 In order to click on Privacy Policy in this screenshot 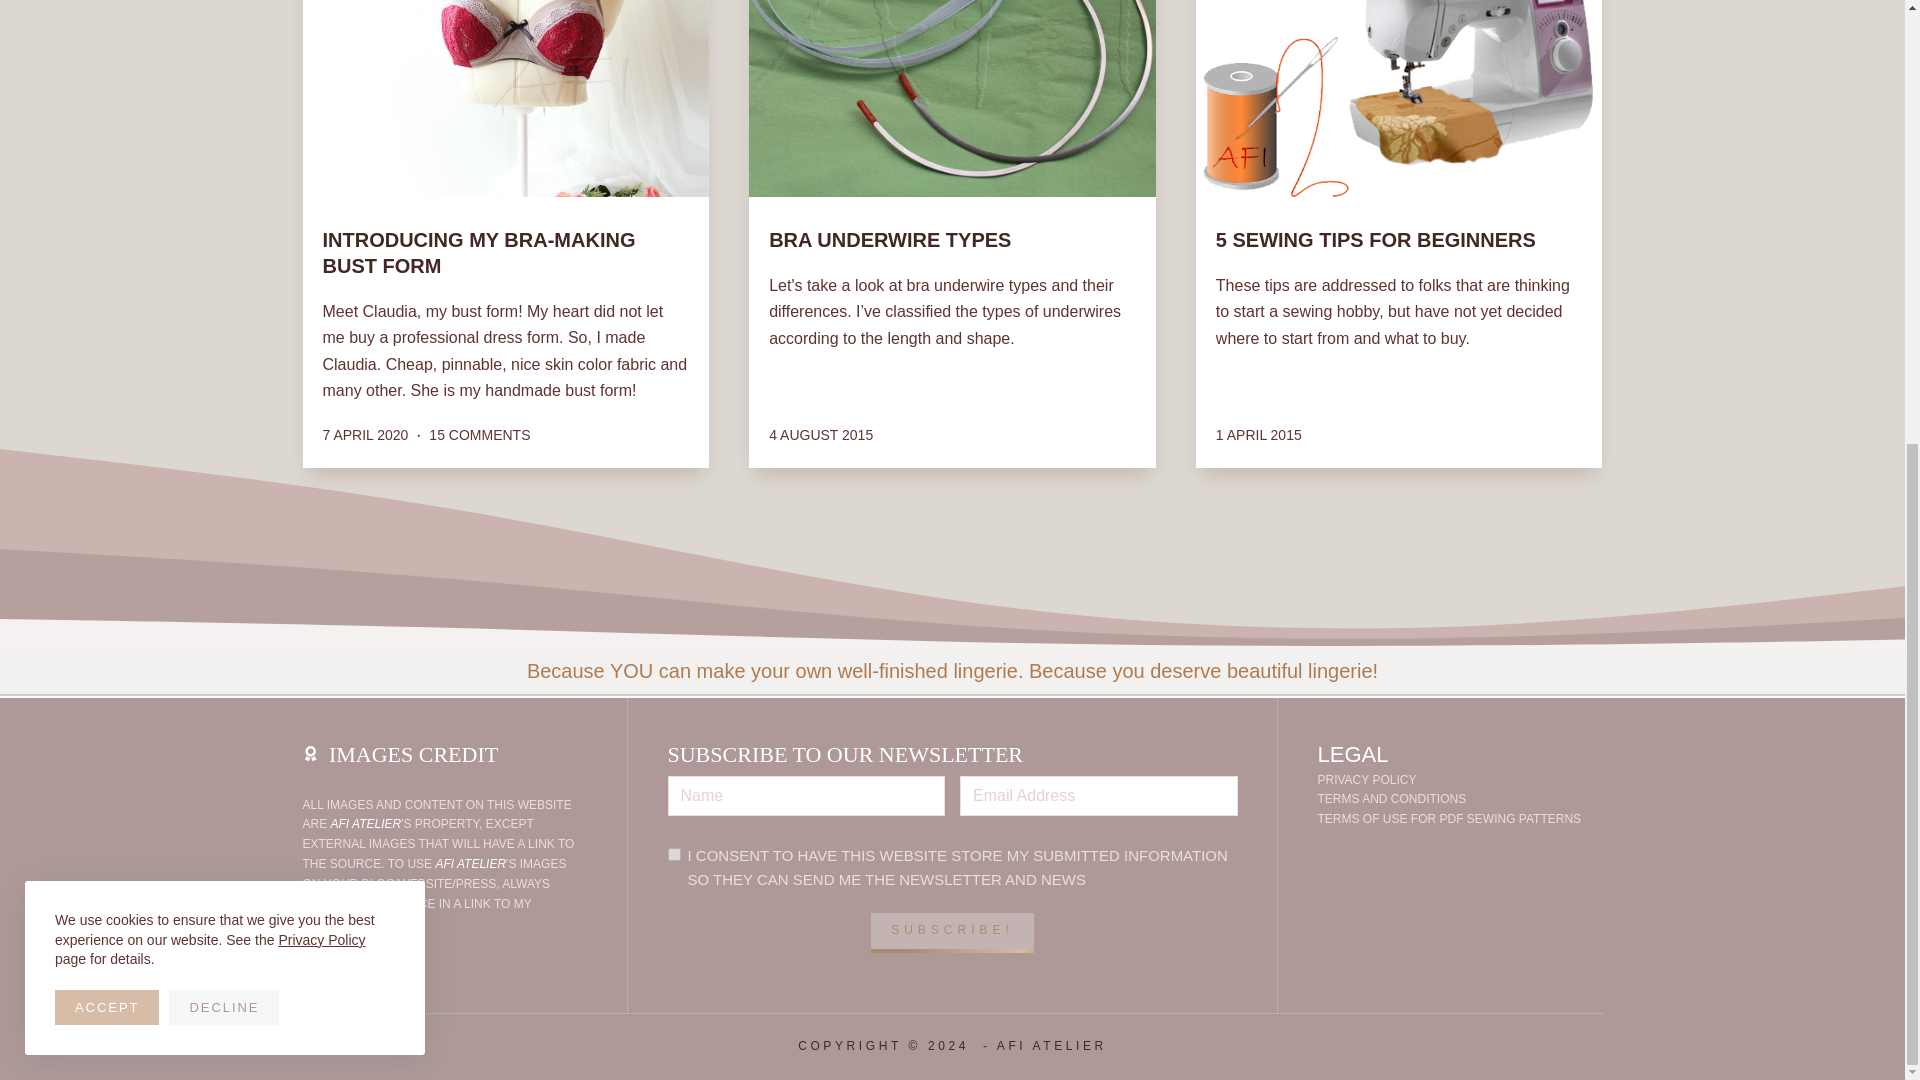, I will do `click(321, 193)`.